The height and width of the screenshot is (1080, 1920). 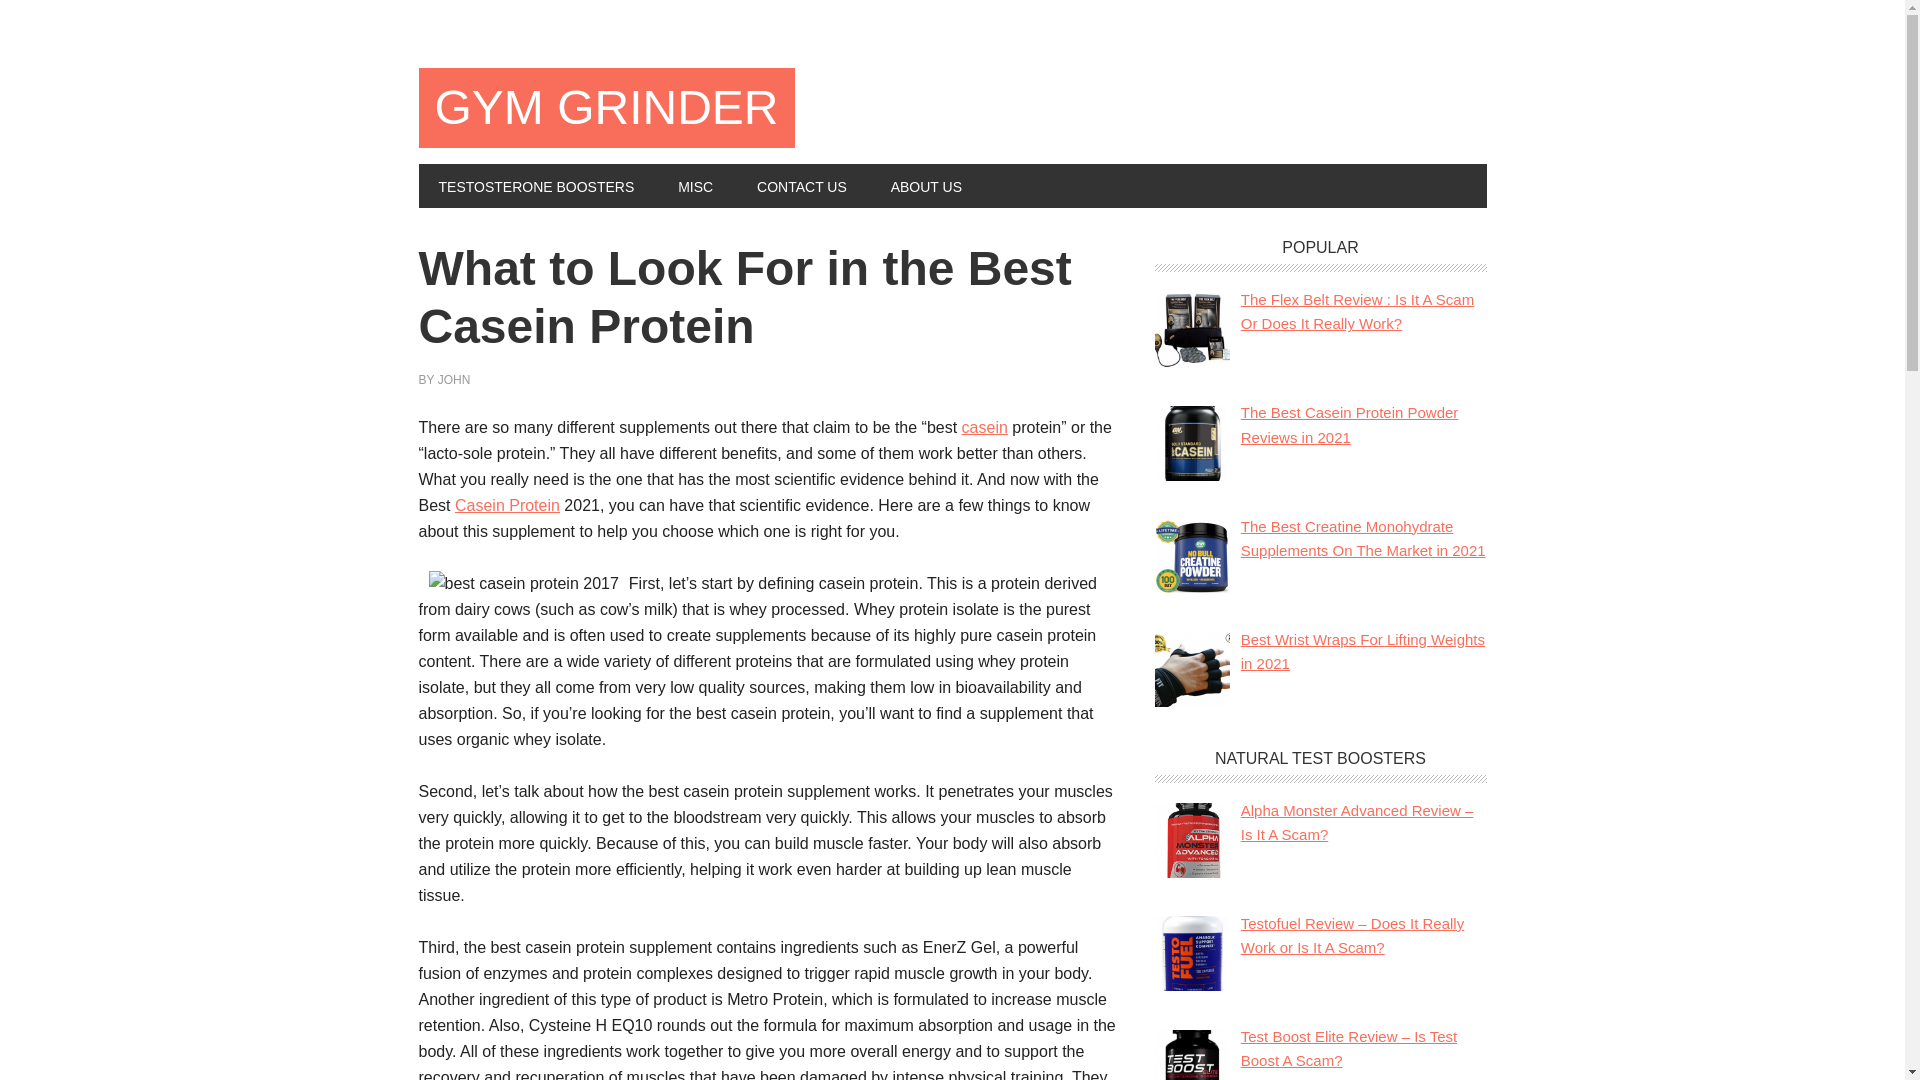 I want to click on casein, so click(x=984, y=428).